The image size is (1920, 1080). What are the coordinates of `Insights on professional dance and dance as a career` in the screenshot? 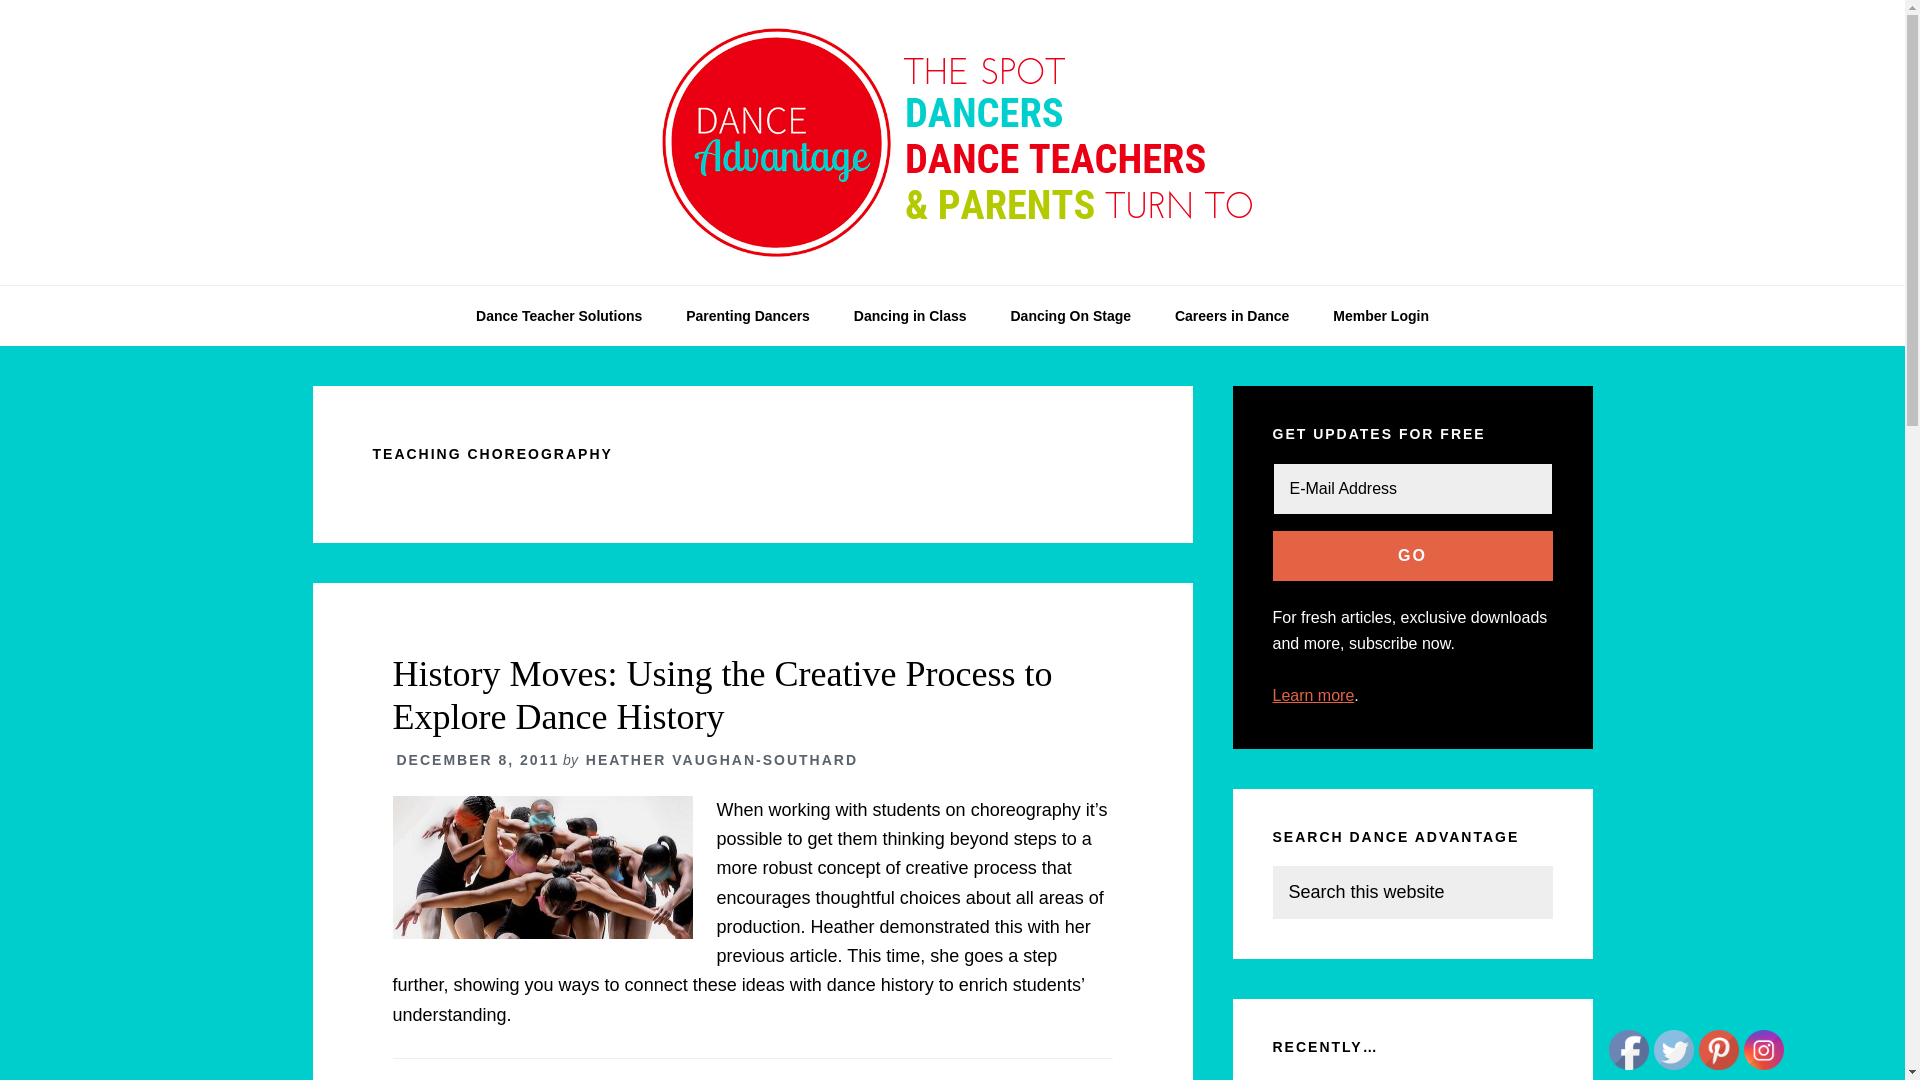 It's located at (1232, 316).